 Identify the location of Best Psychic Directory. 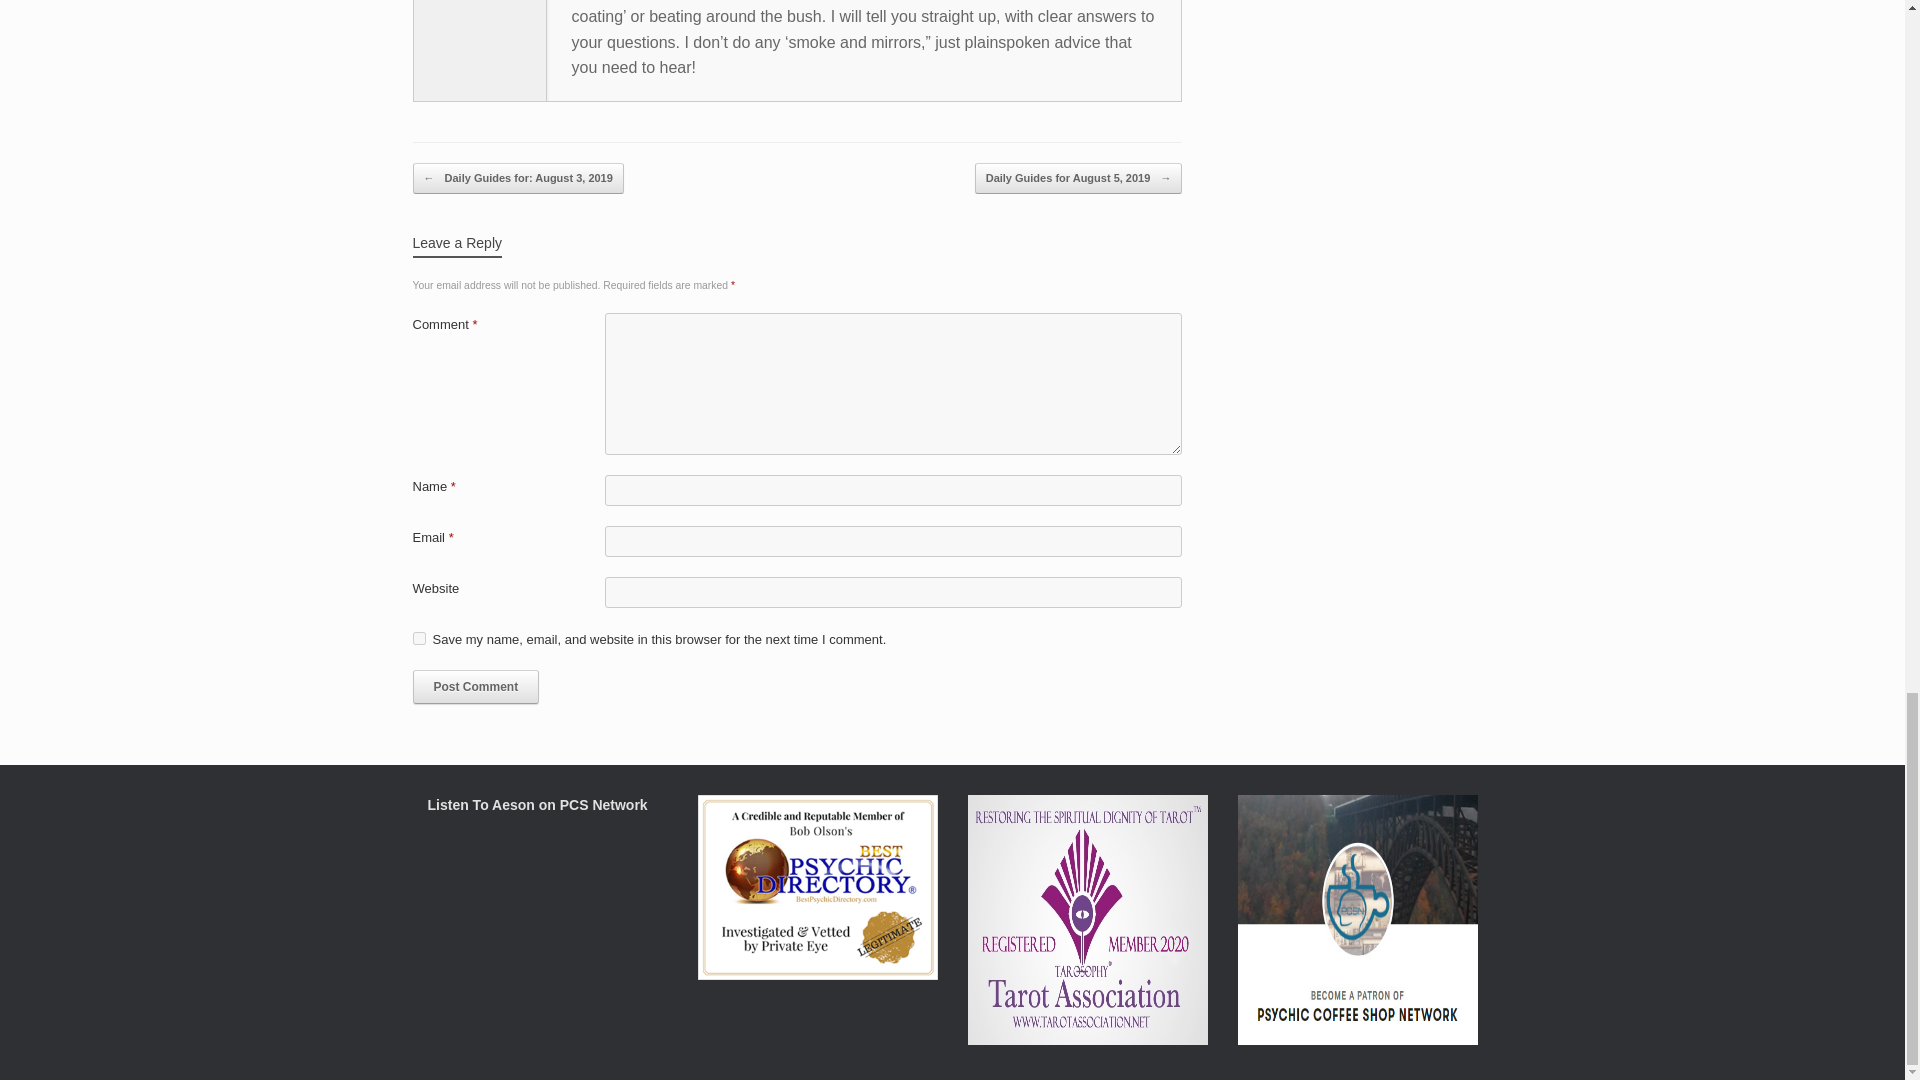
(818, 974).